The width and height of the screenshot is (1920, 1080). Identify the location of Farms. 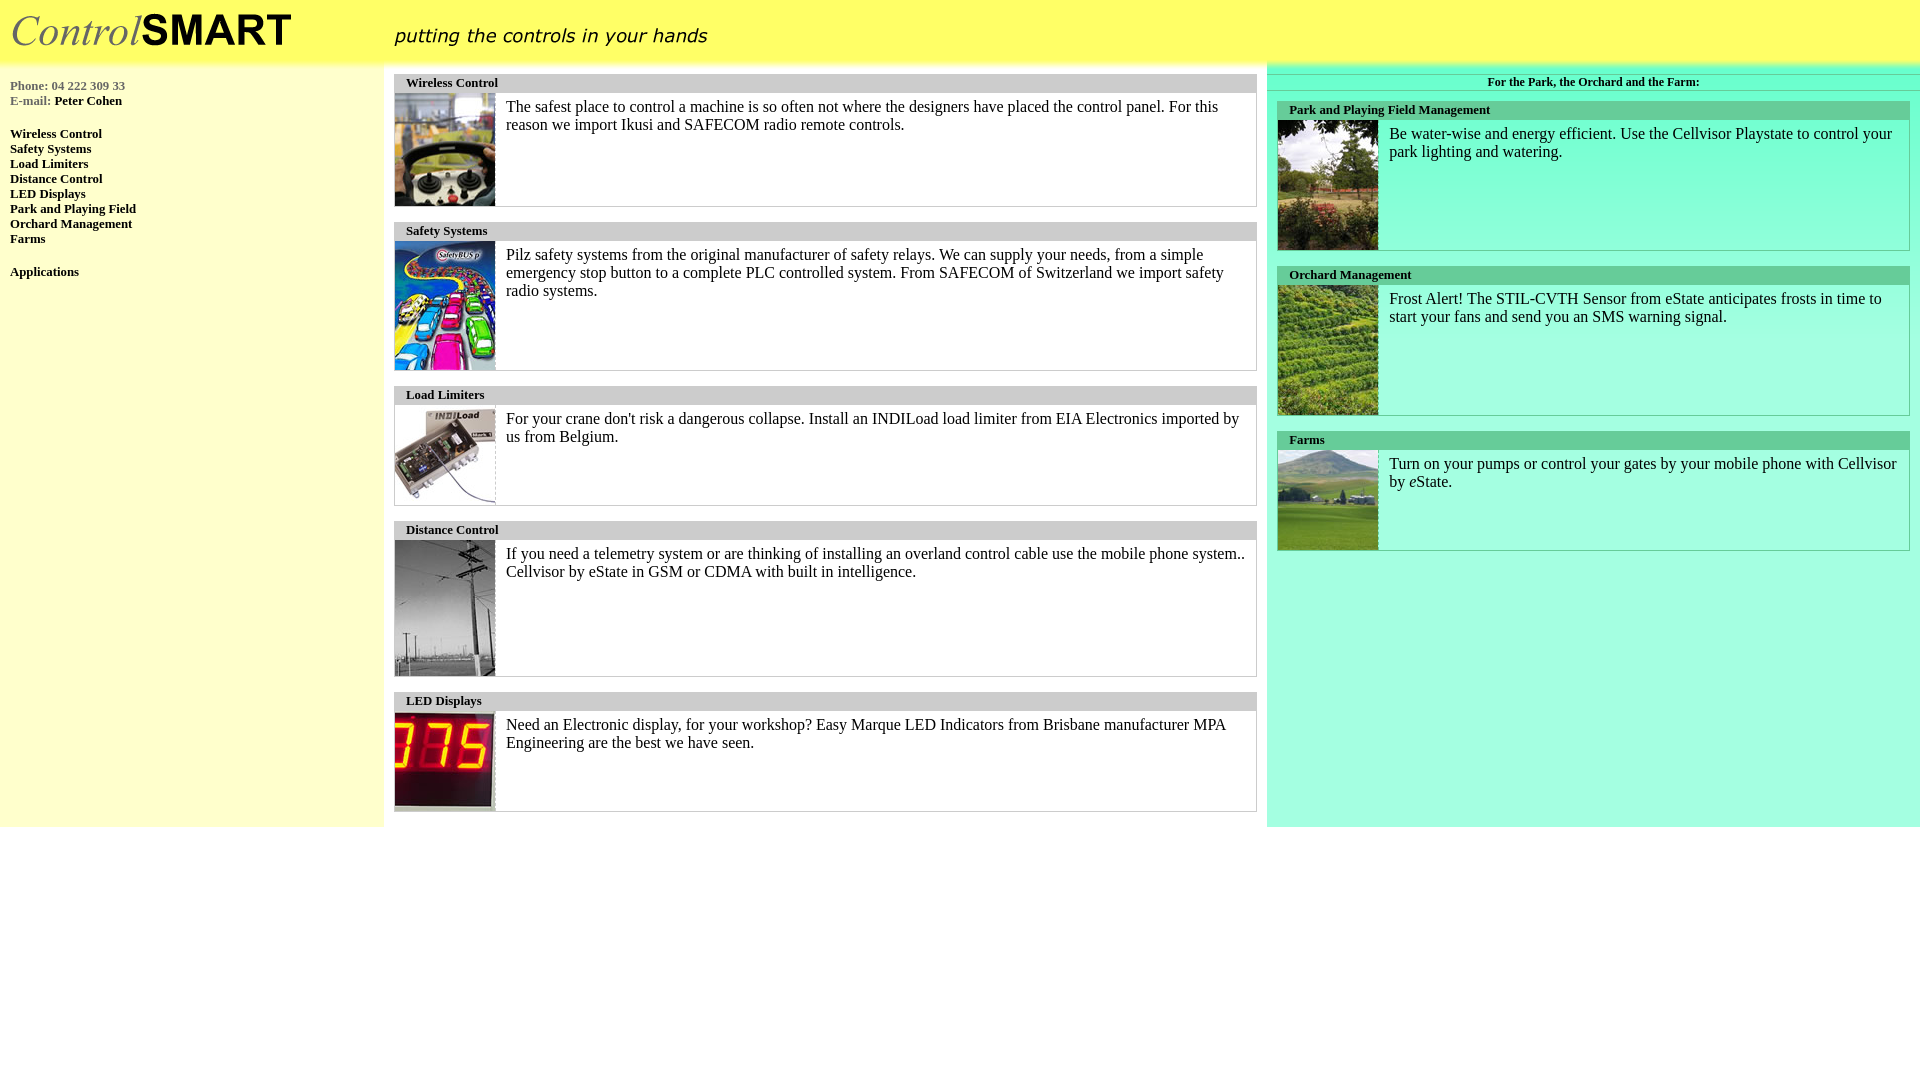
(1594, 440).